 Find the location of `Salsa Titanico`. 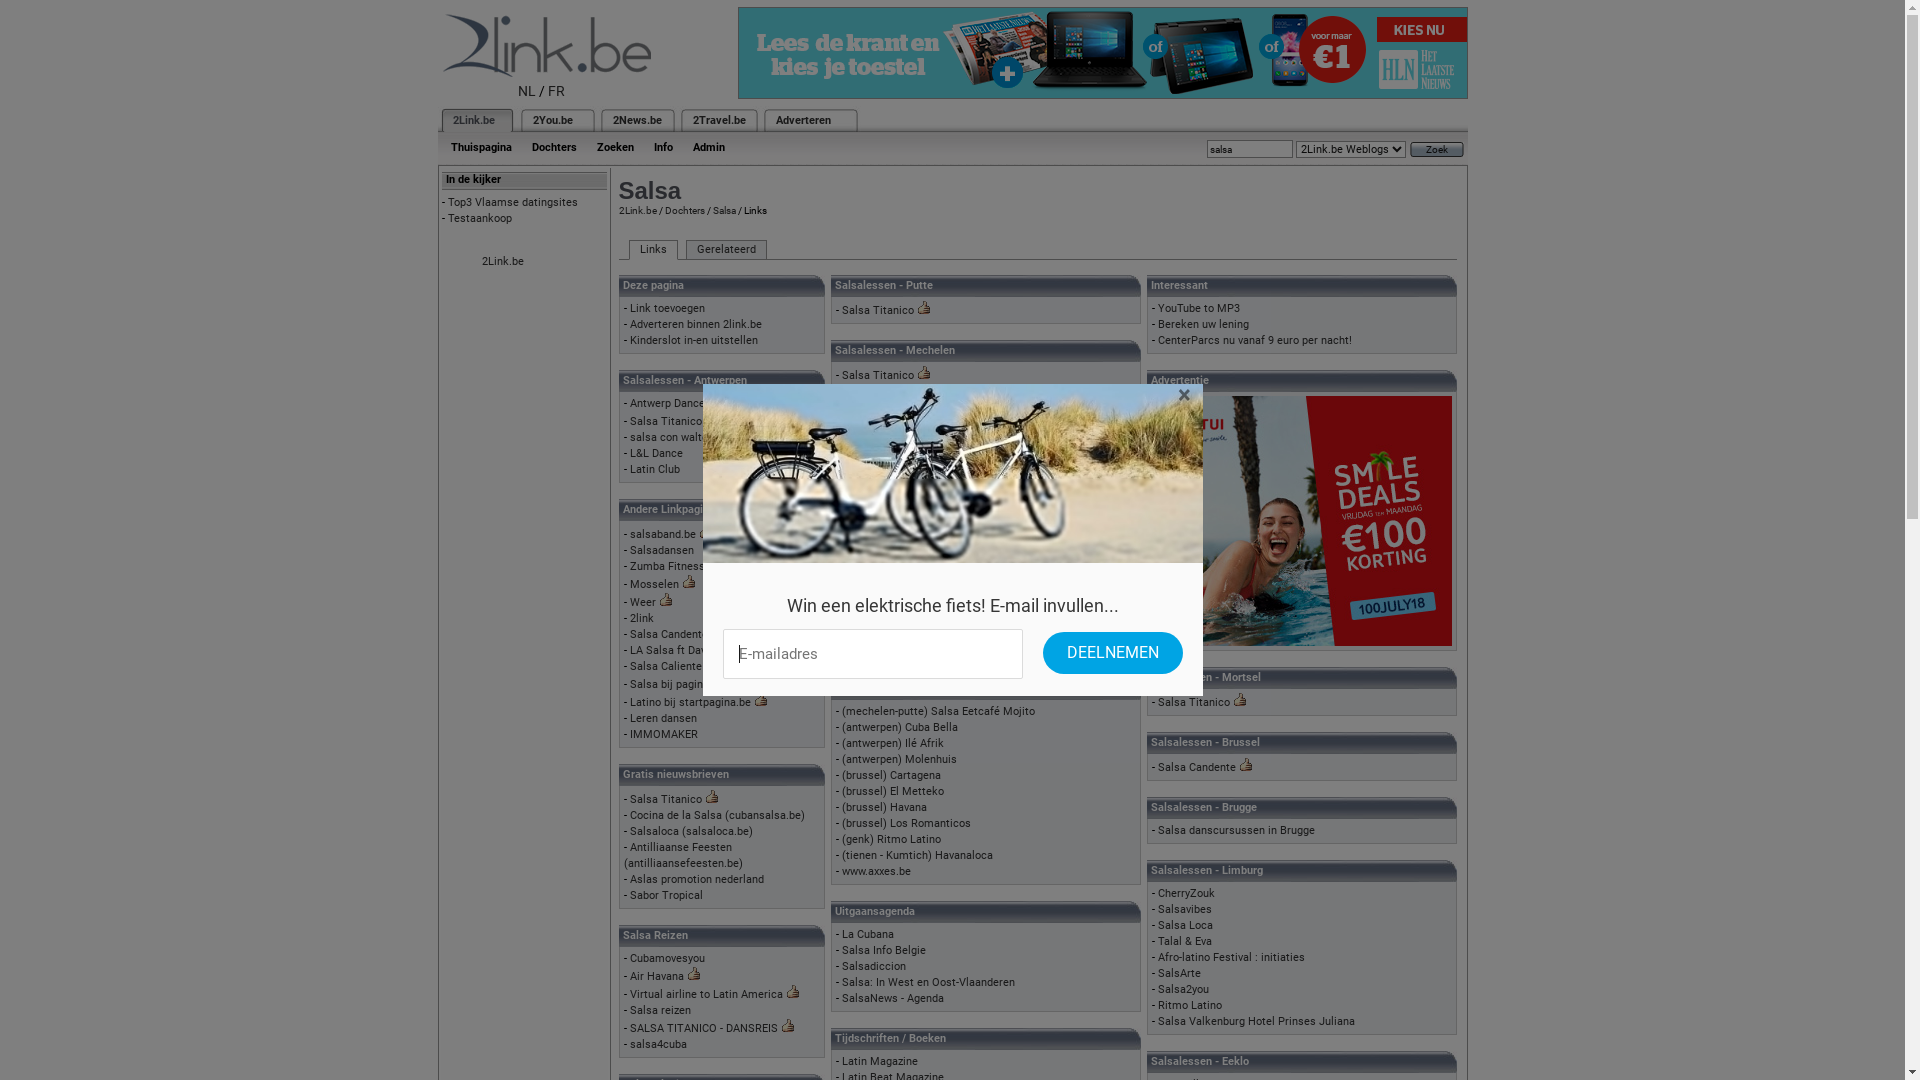

Salsa Titanico is located at coordinates (1194, 702).